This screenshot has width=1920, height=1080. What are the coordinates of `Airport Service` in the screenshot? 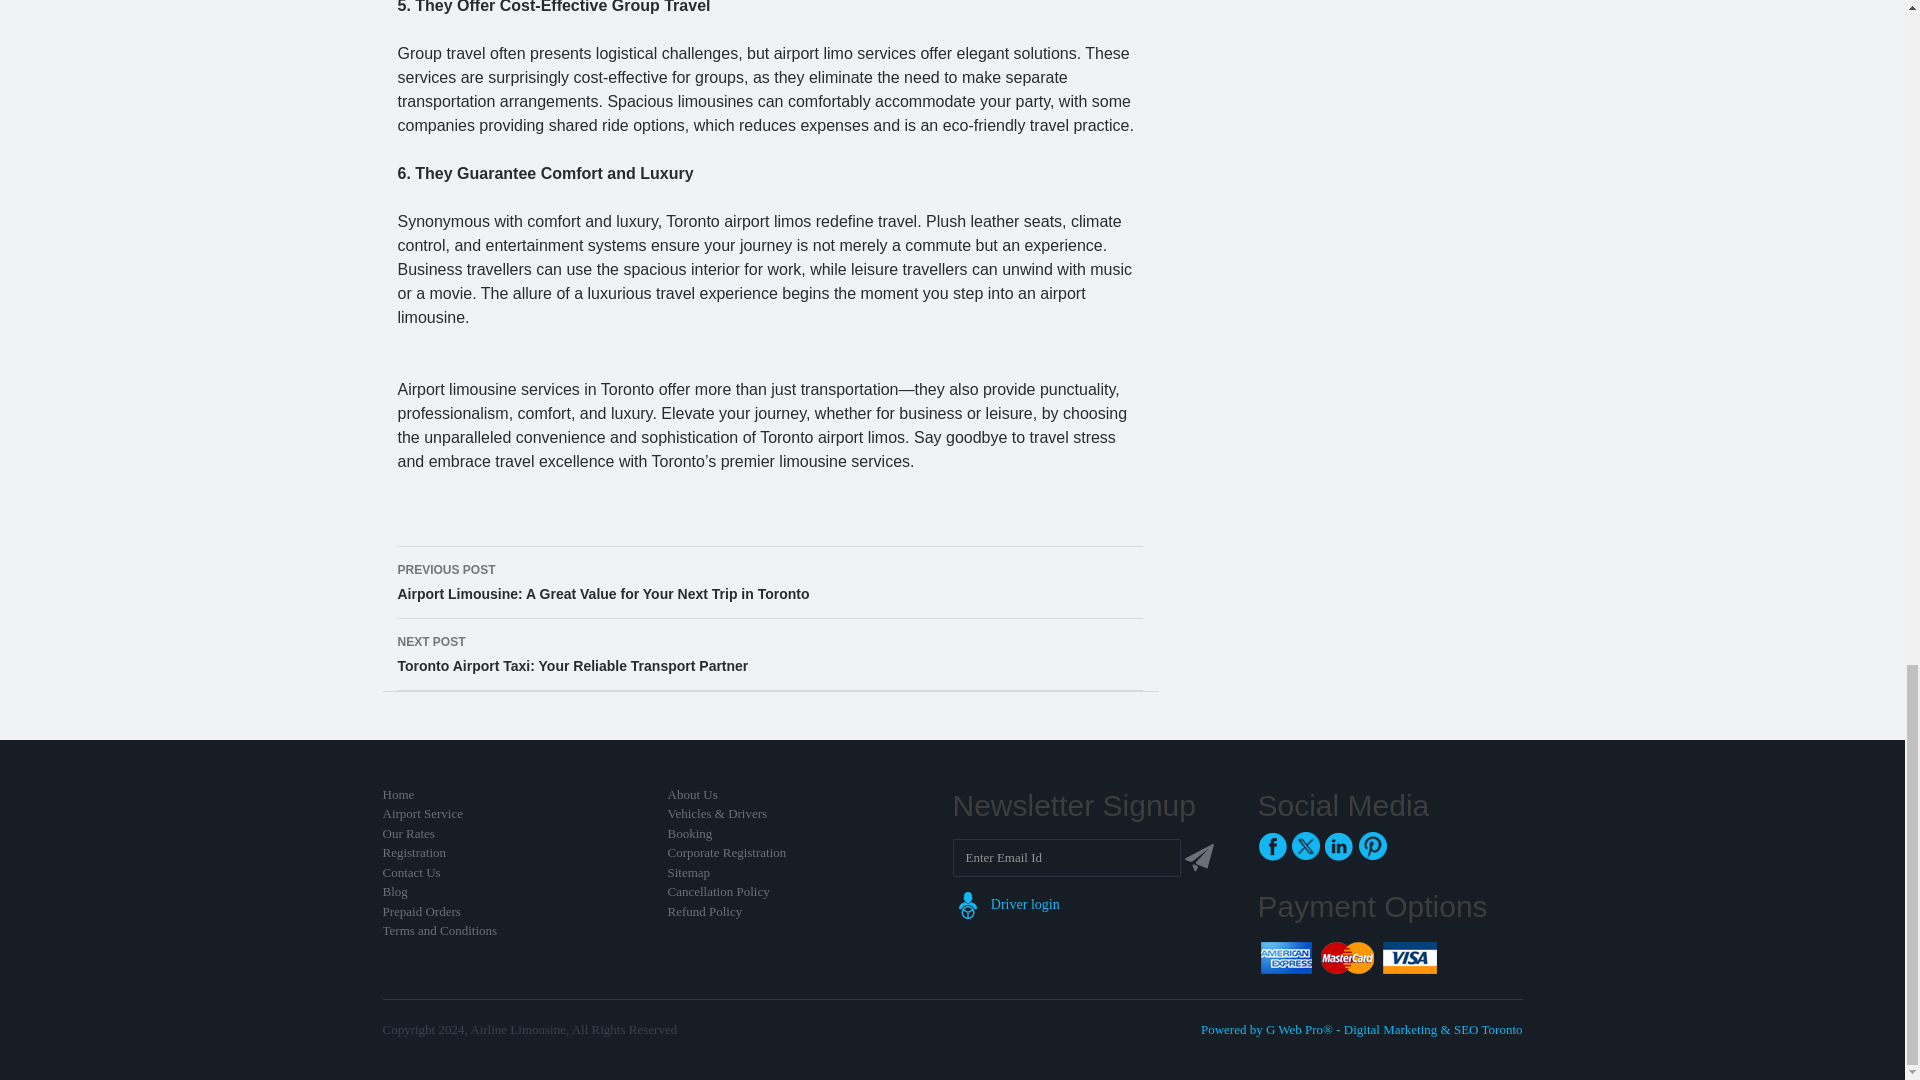 It's located at (422, 812).